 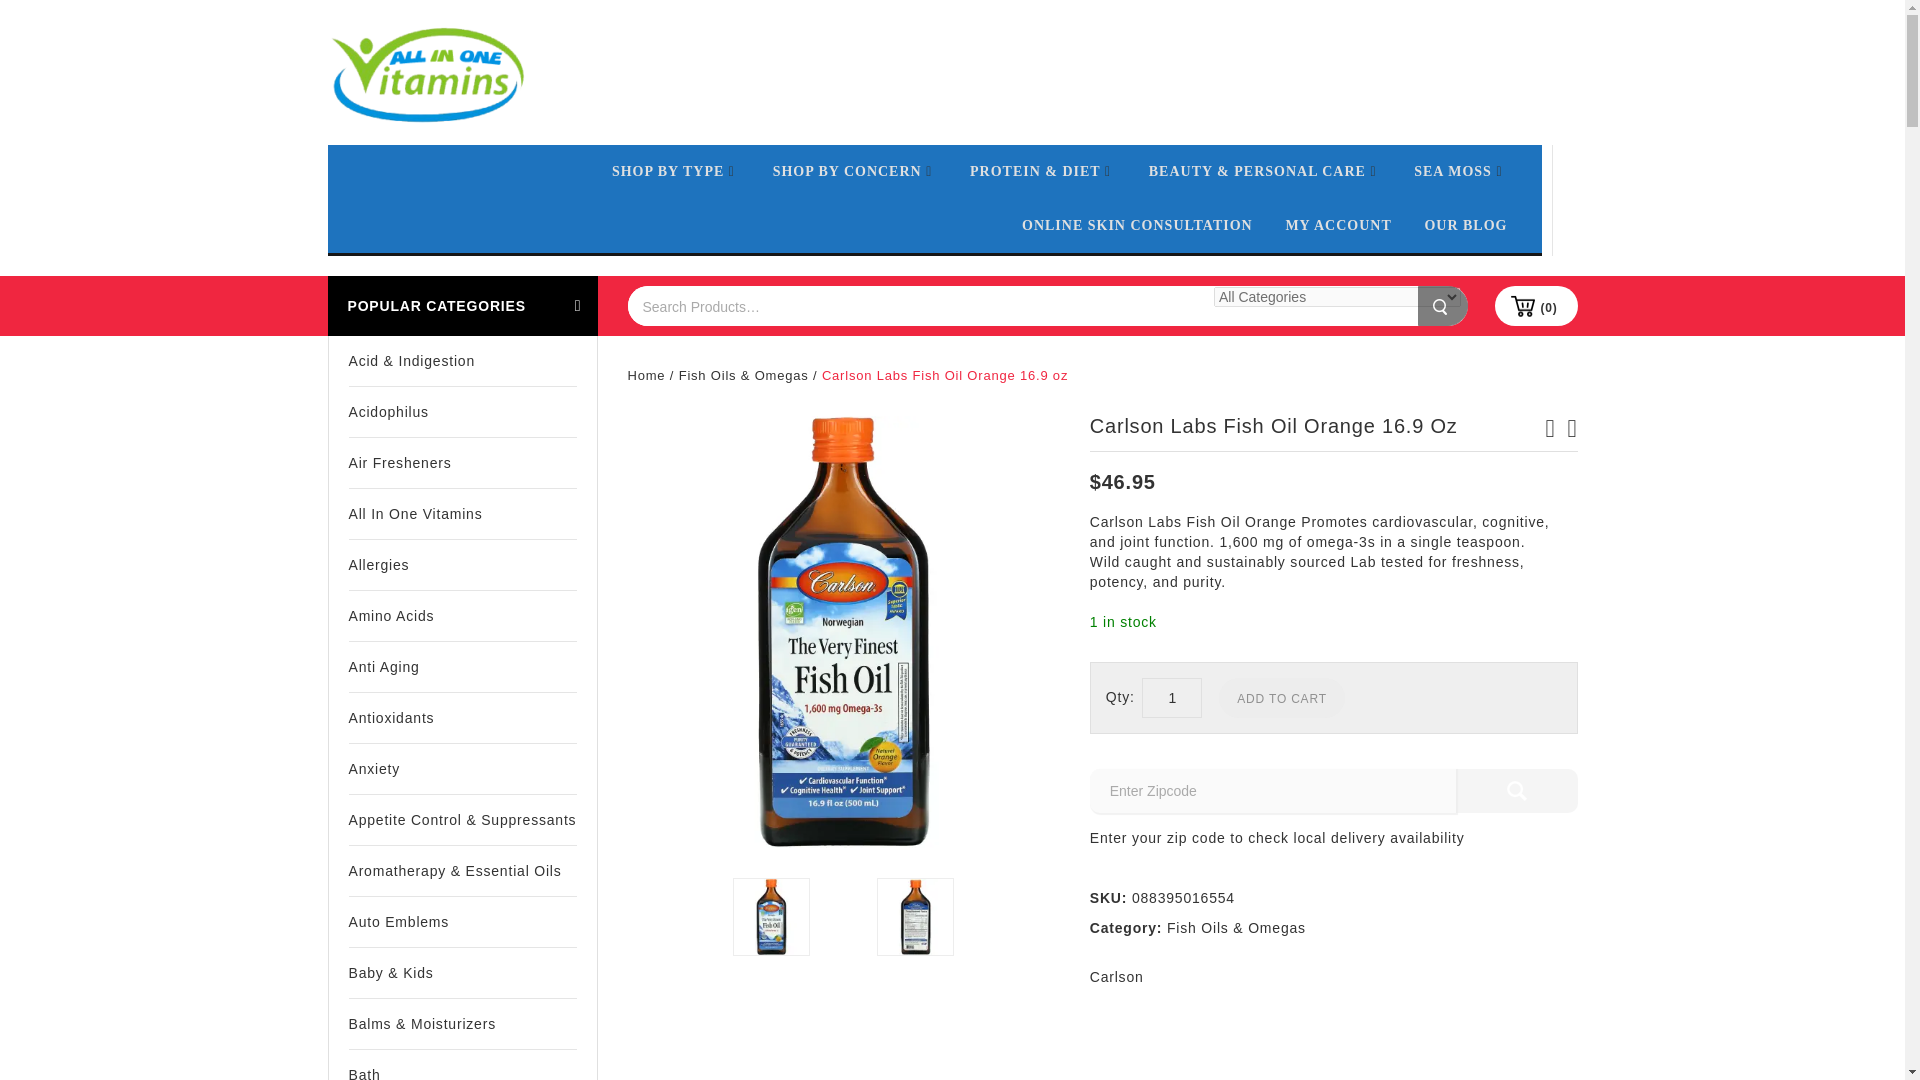 I want to click on Qty, so click(x=1172, y=698).